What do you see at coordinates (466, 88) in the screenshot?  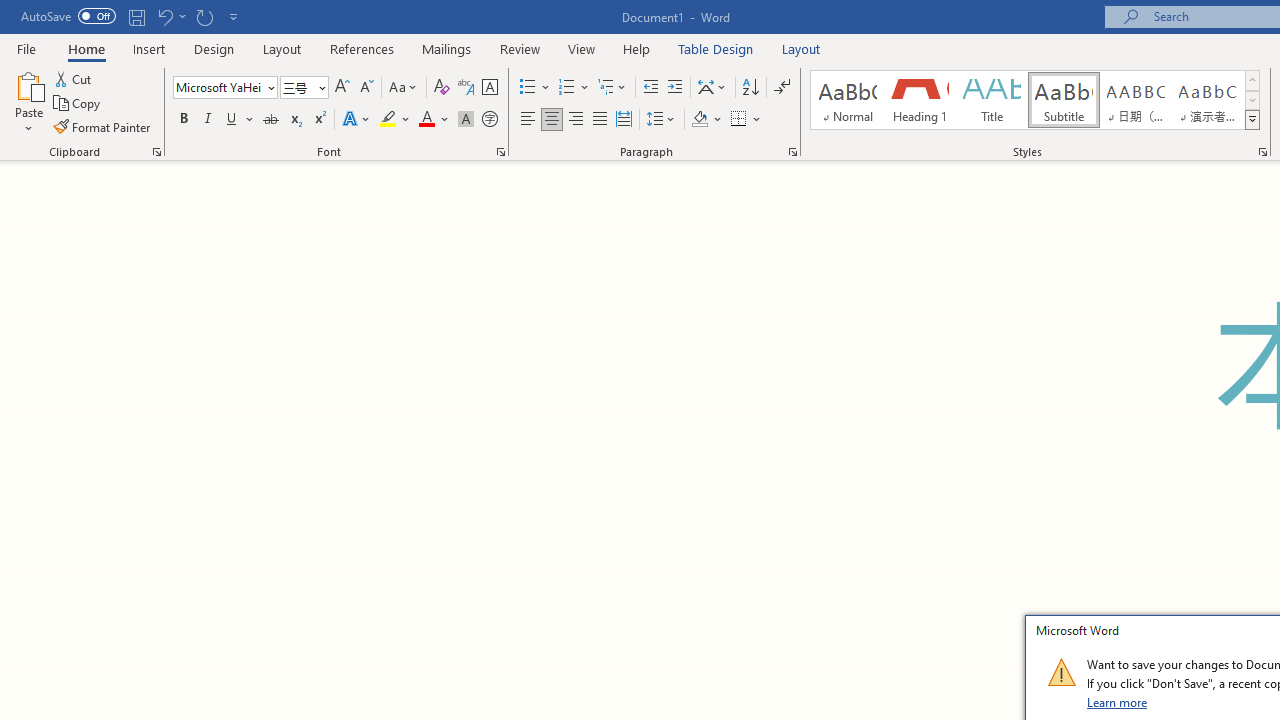 I see `Phonetic Guide...` at bounding box center [466, 88].